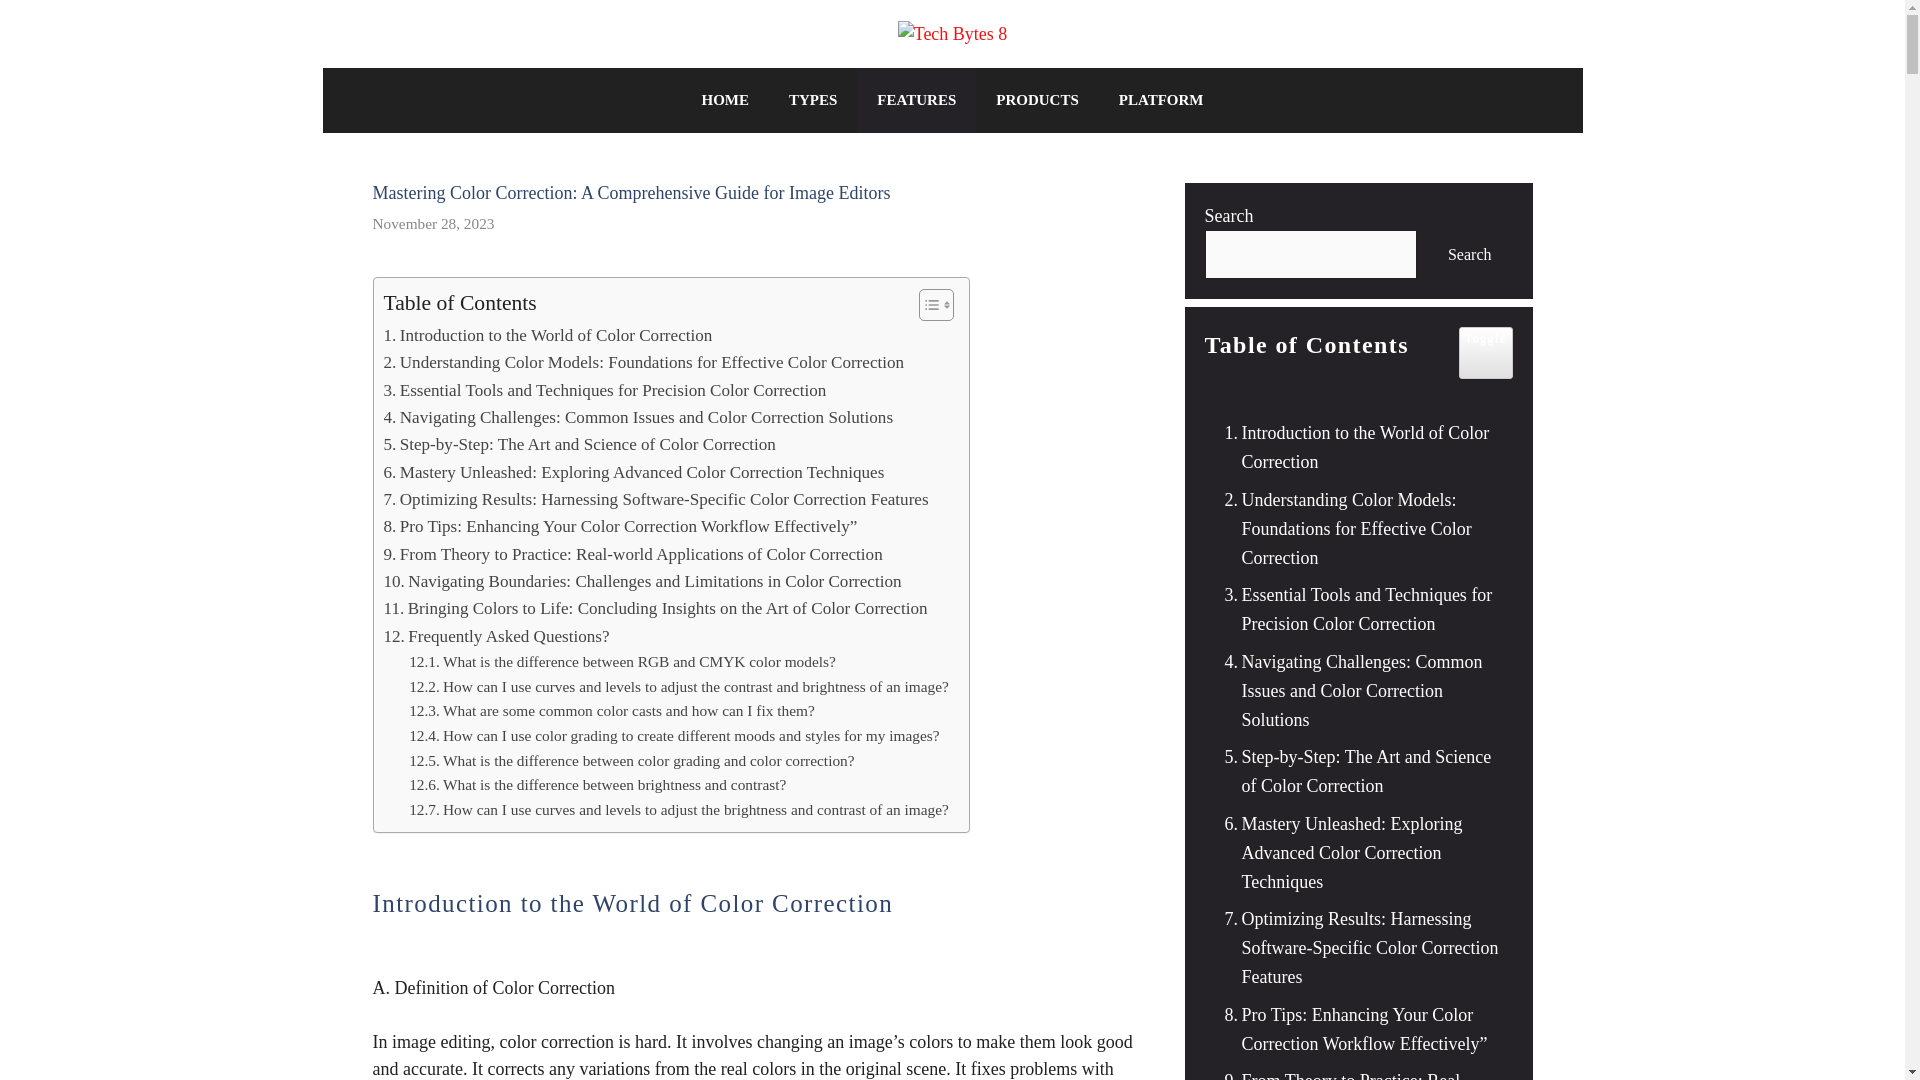 The height and width of the screenshot is (1080, 1920). What do you see at coordinates (1161, 100) in the screenshot?
I see `PLATFORM` at bounding box center [1161, 100].